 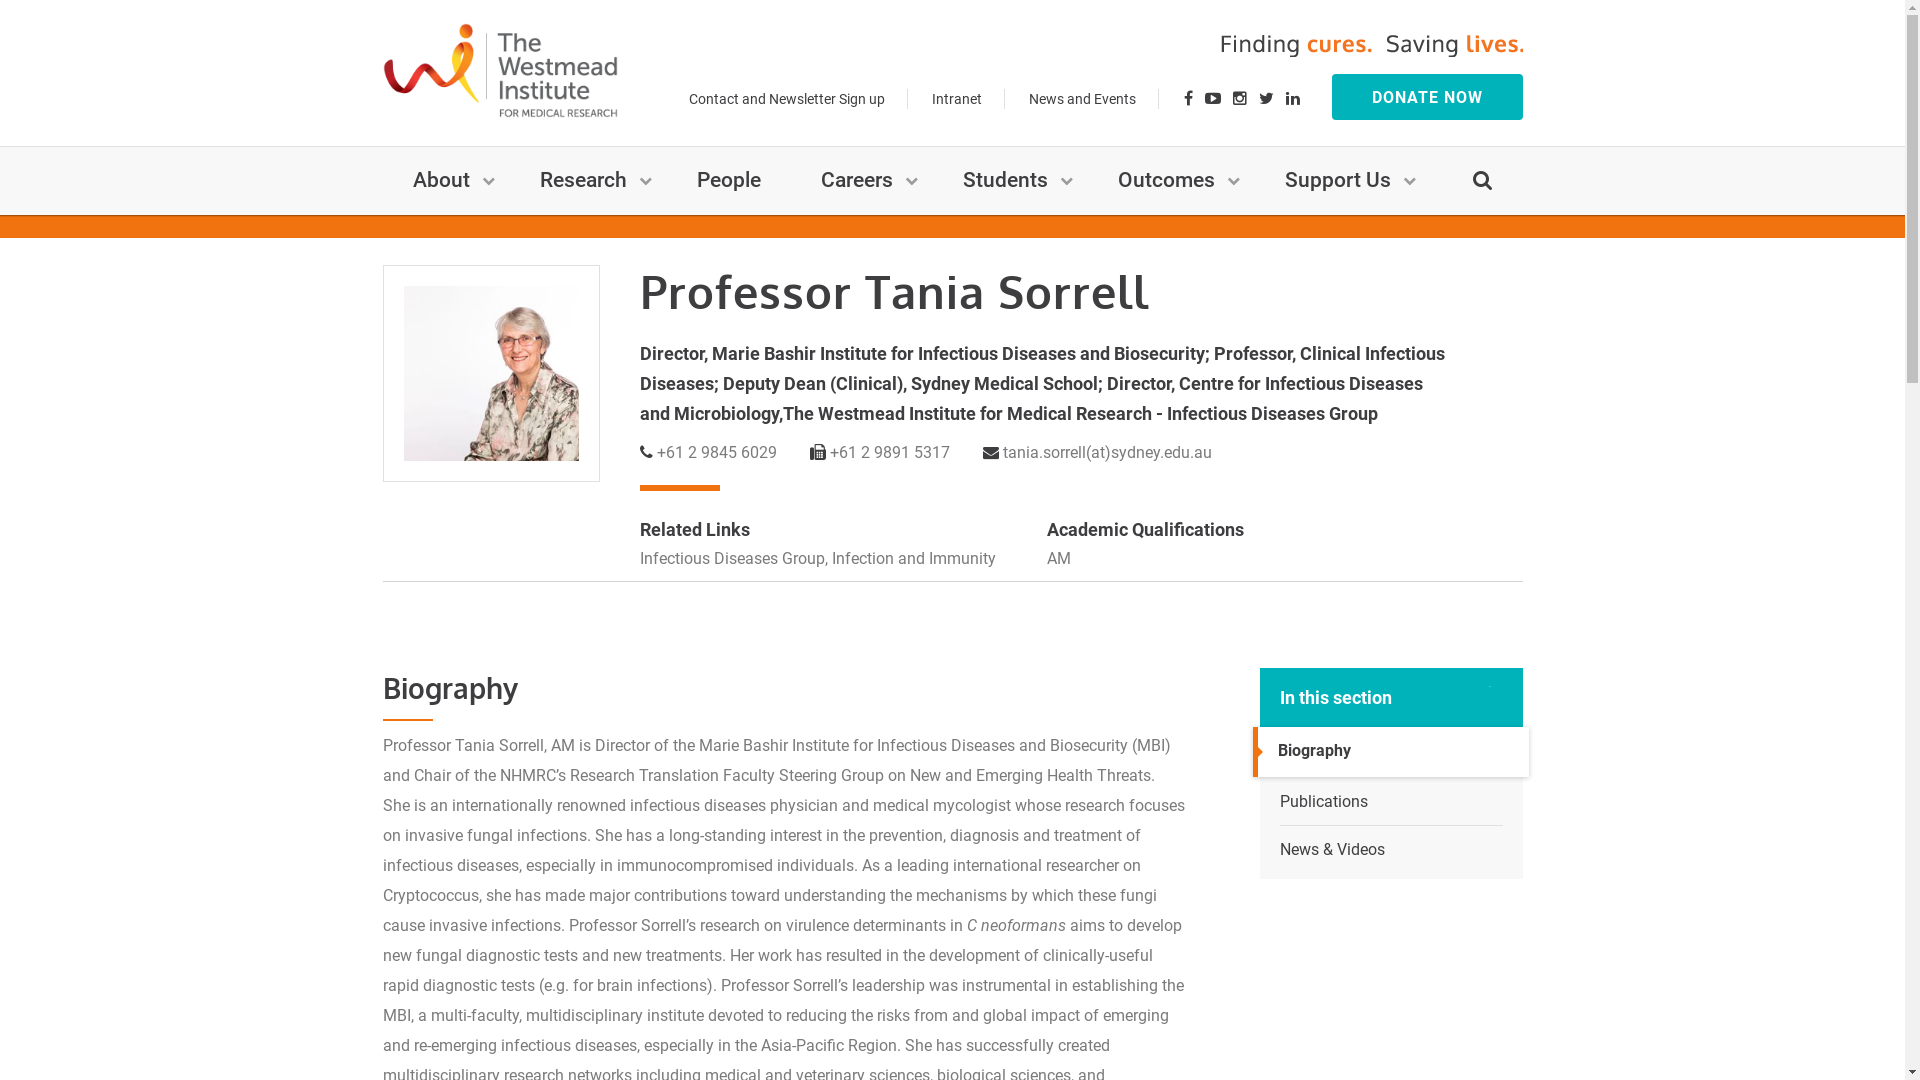 What do you see at coordinates (1188, 100) in the screenshot?
I see `Facebook` at bounding box center [1188, 100].